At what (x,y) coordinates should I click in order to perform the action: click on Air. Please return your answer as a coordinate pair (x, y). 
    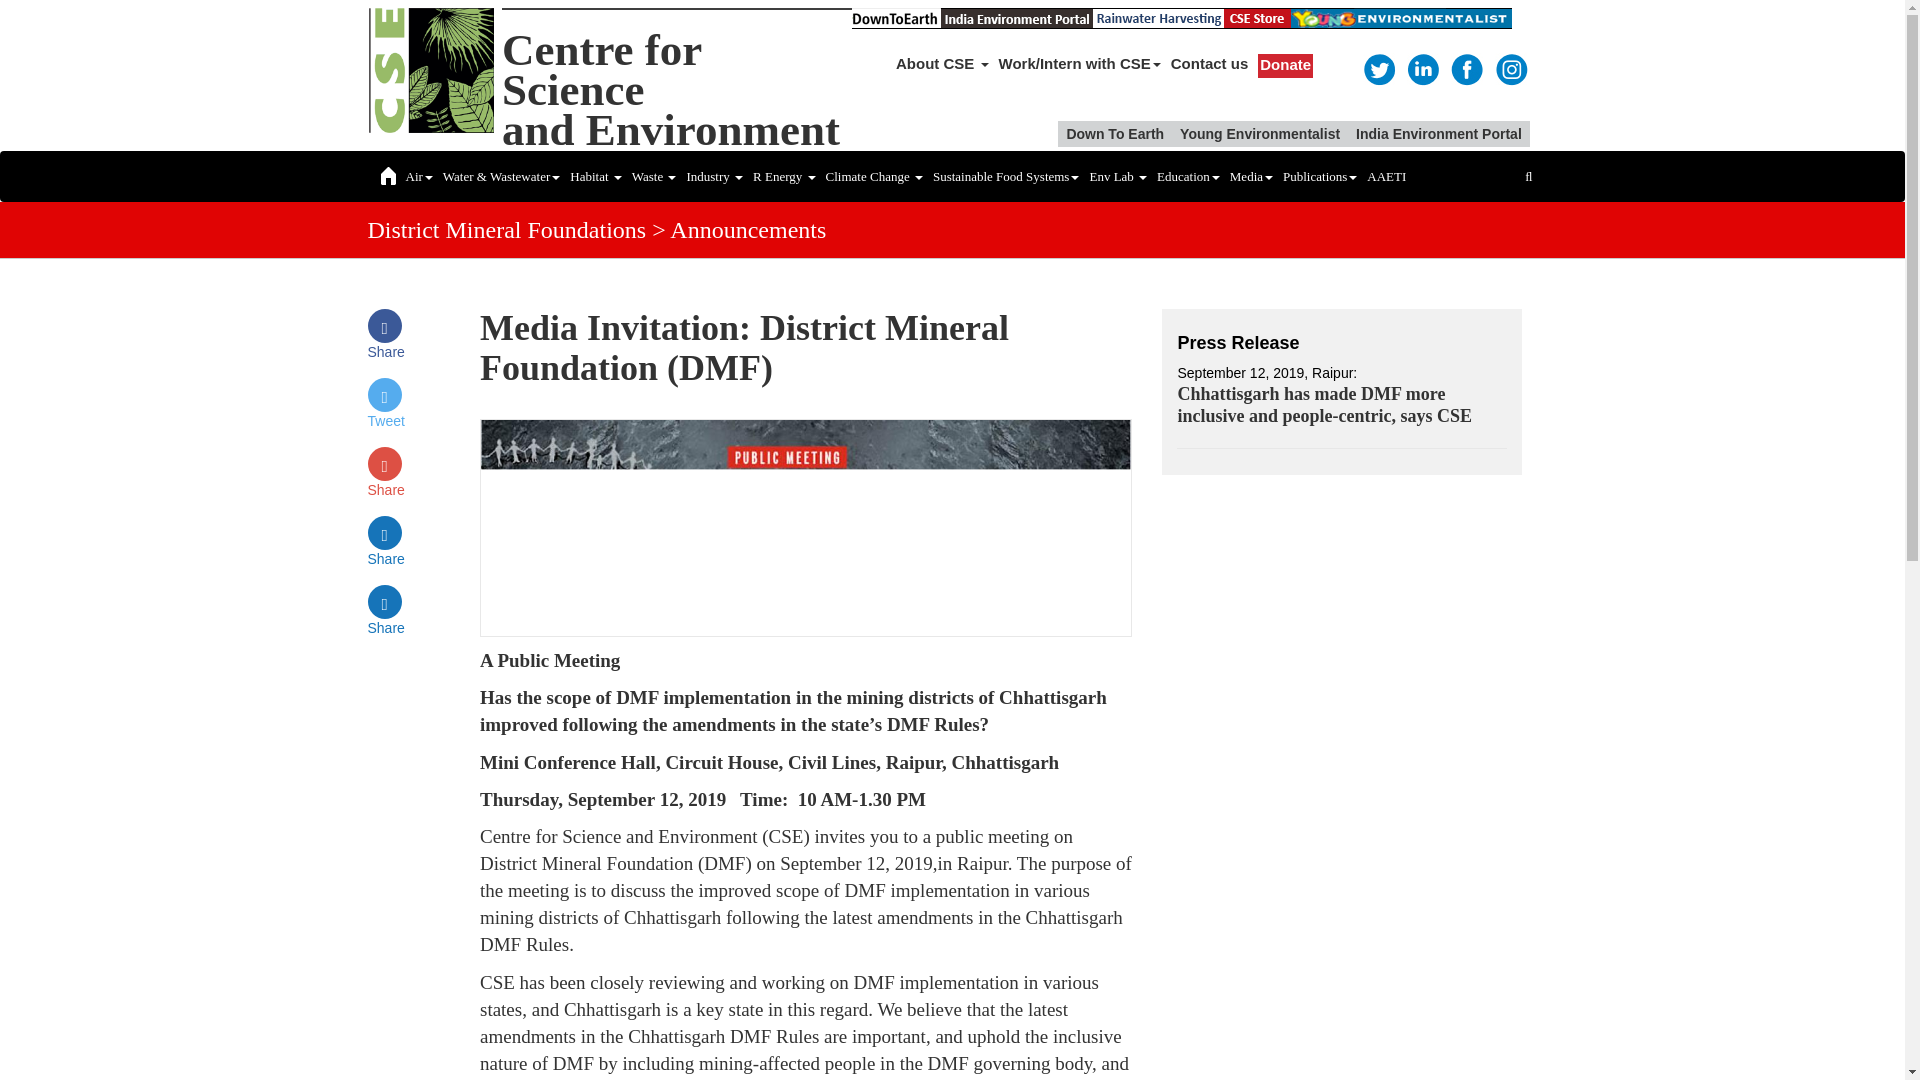
    Looking at the image, I should click on (418, 176).